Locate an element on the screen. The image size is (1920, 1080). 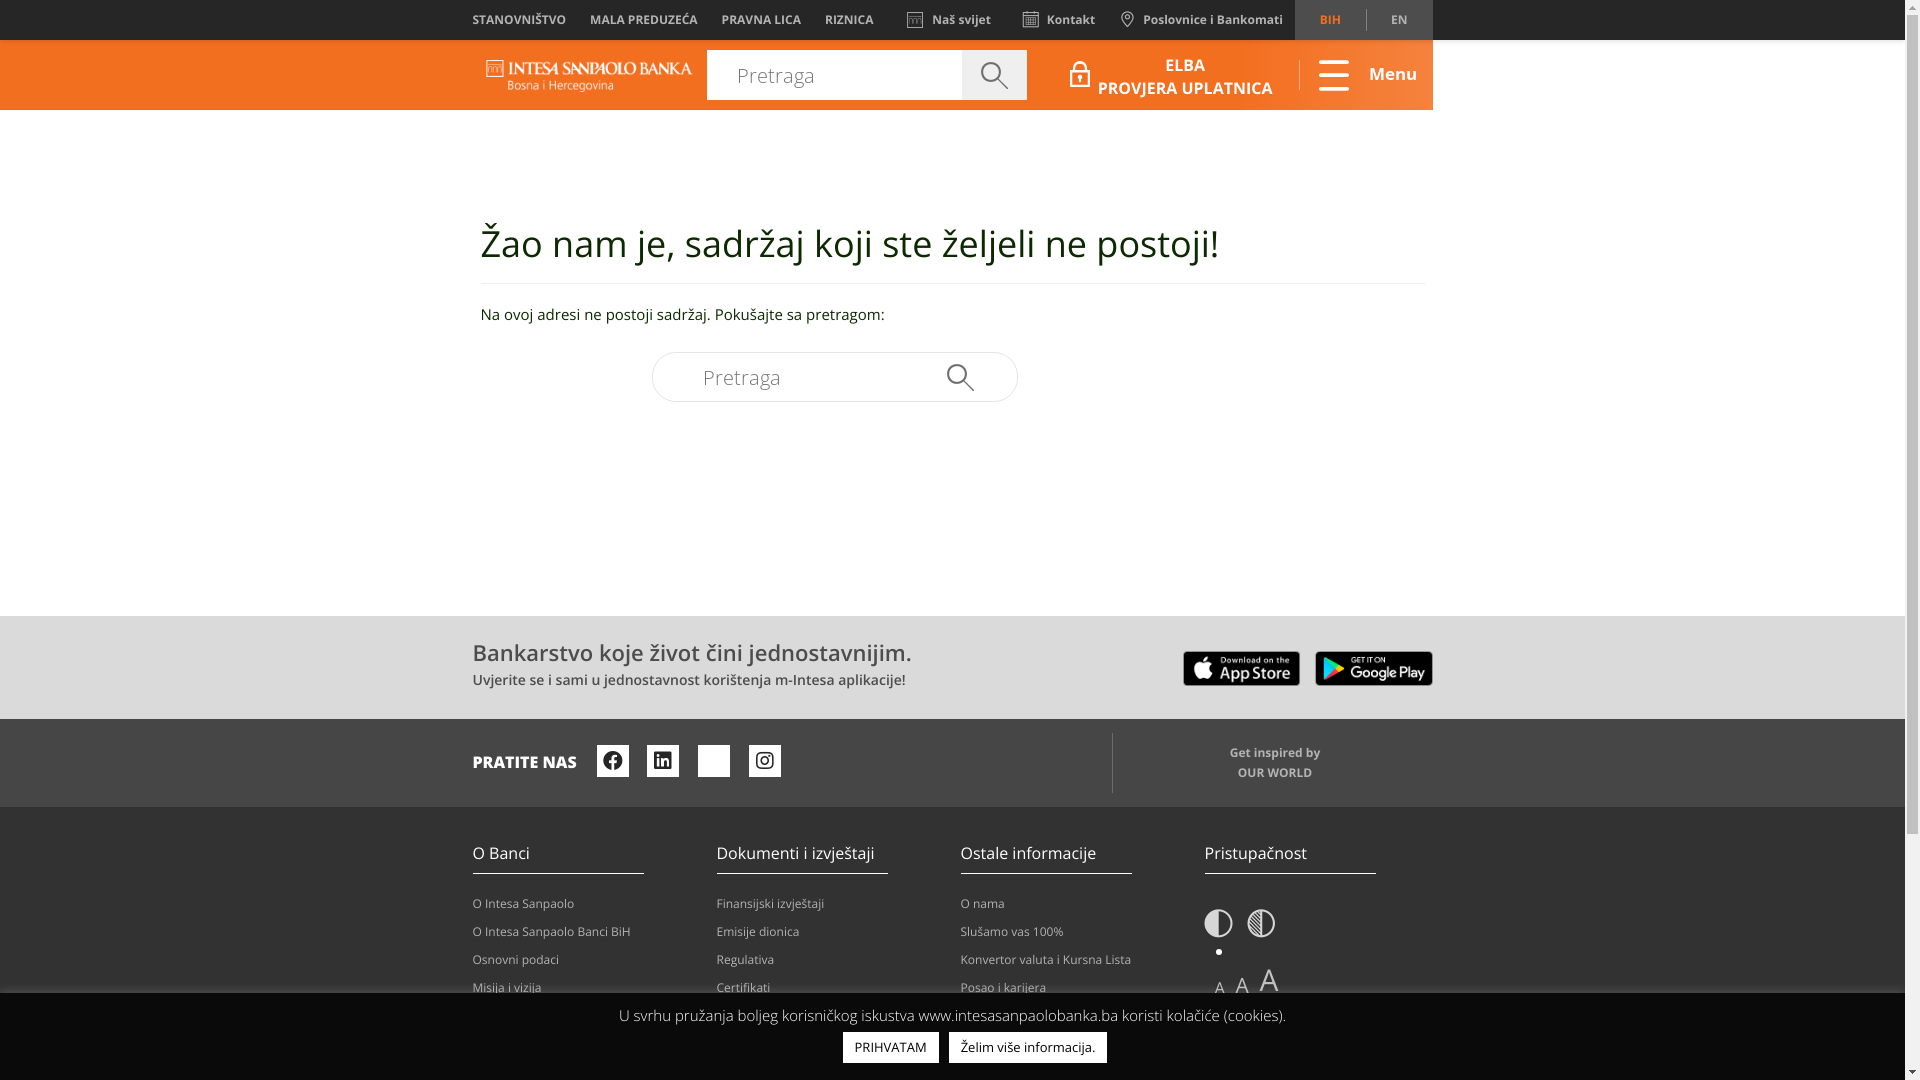
Historija Banke is located at coordinates (586, 1044).